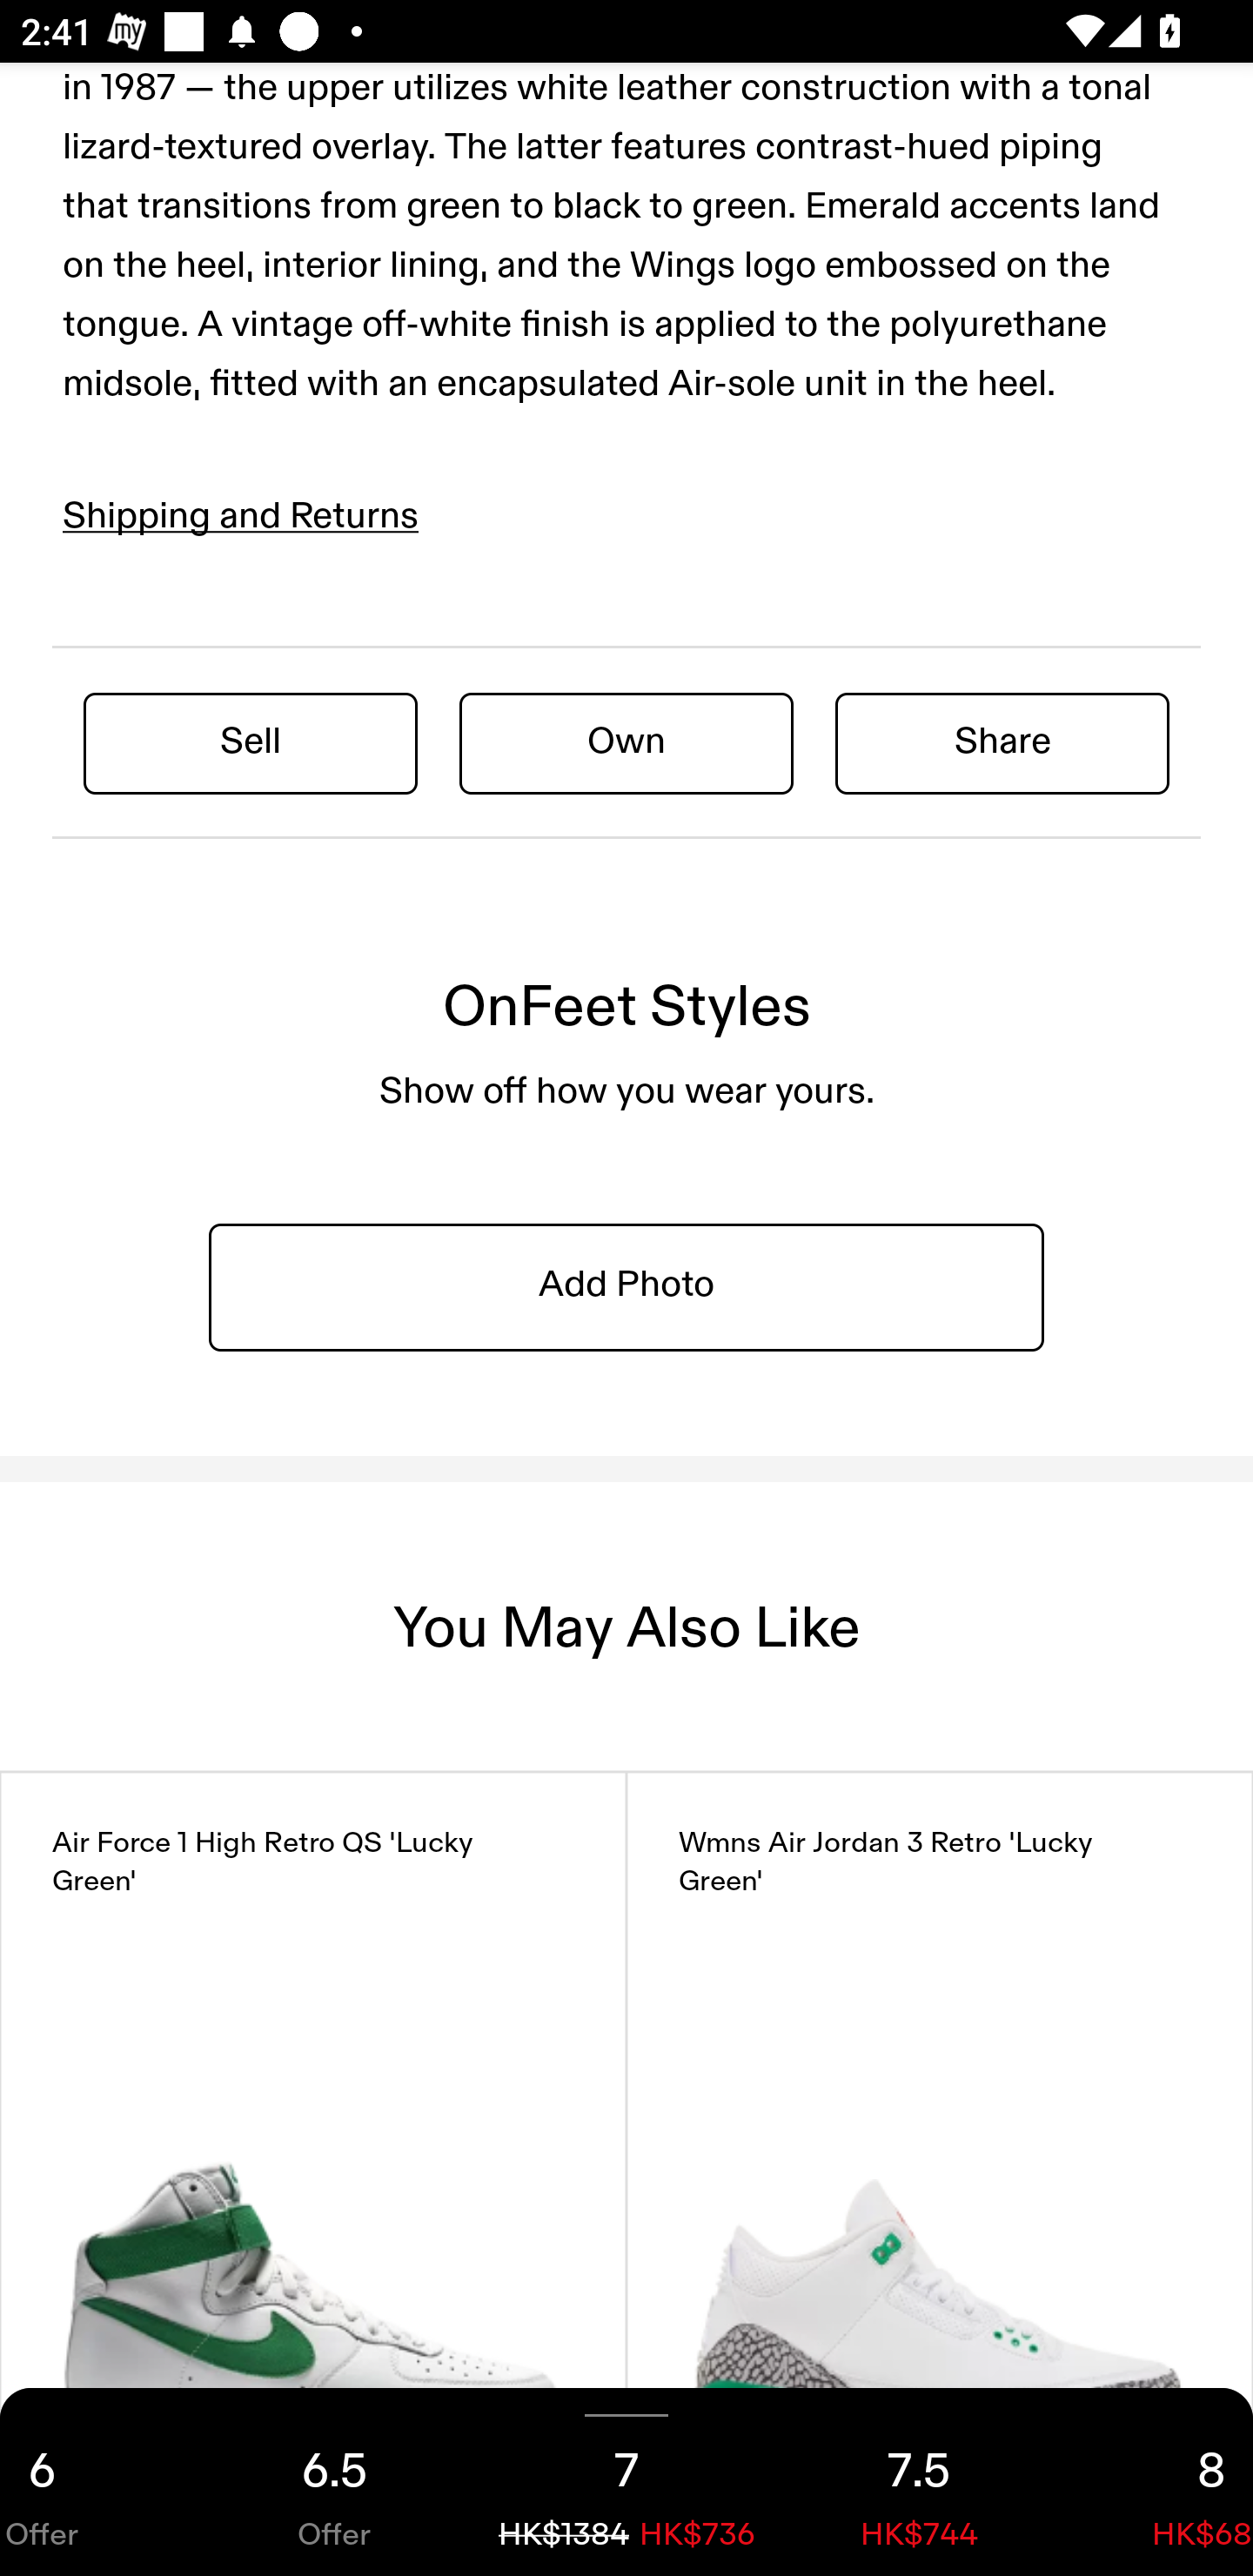 Image resolution: width=1253 pixels, height=2576 pixels. Describe the element at coordinates (626, 2482) in the screenshot. I see `7 HK$1384 HK$736` at that location.